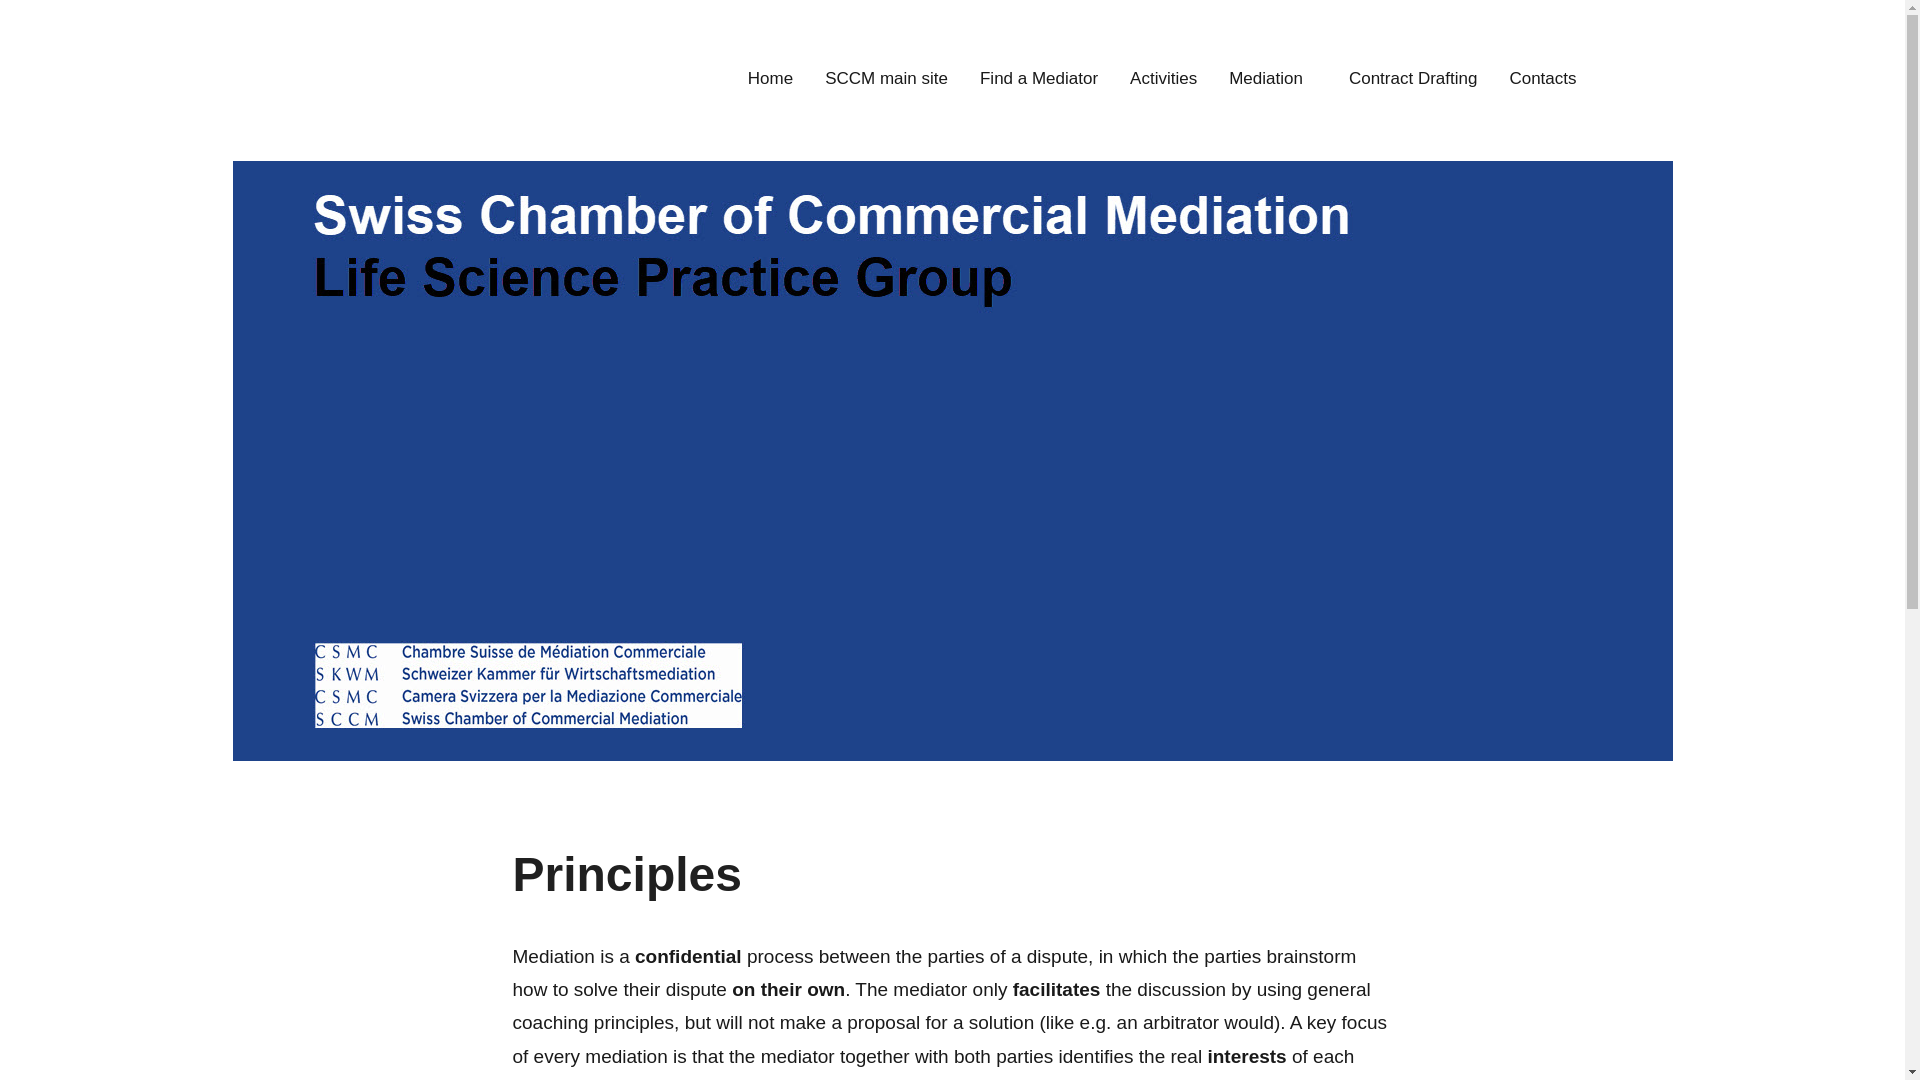 The image size is (1920, 1080). Describe the element at coordinates (770, 80) in the screenshot. I see `Home` at that location.